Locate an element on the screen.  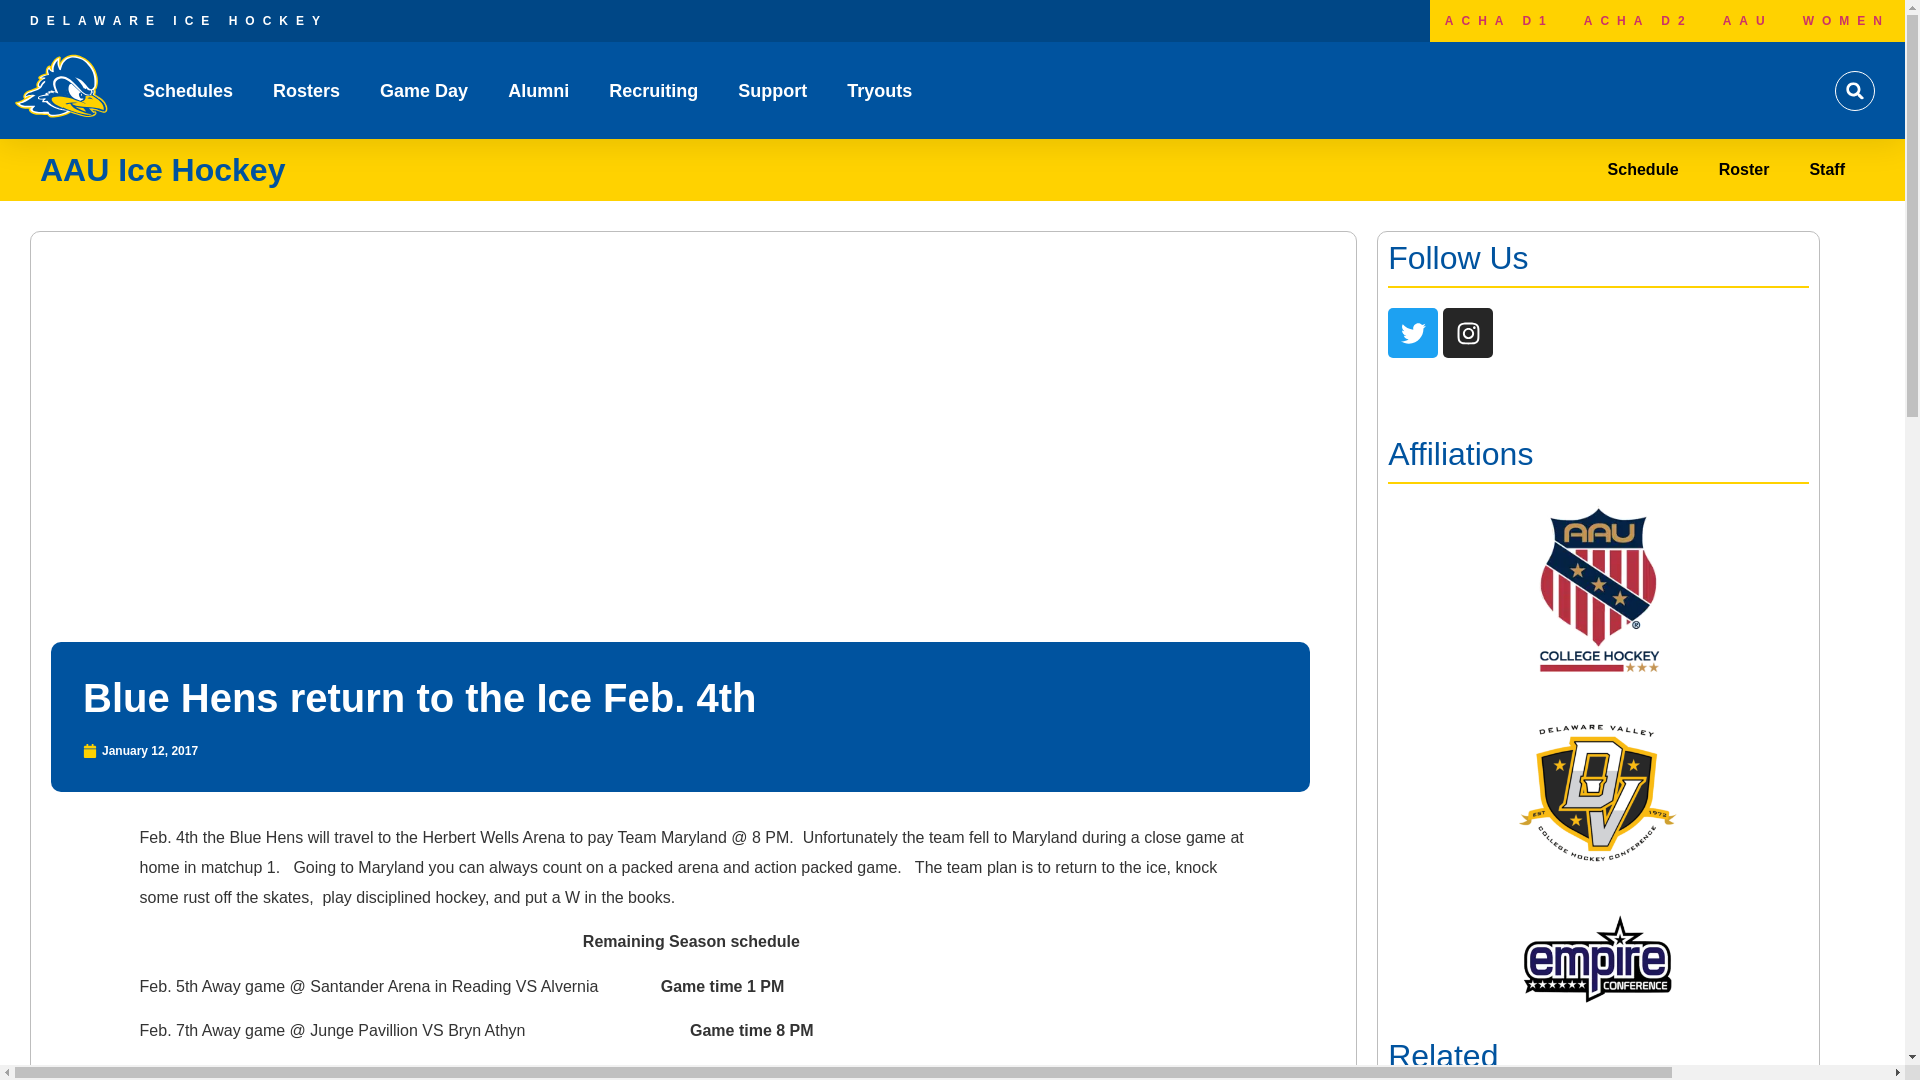
ACHA D1 is located at coordinates (1499, 21).